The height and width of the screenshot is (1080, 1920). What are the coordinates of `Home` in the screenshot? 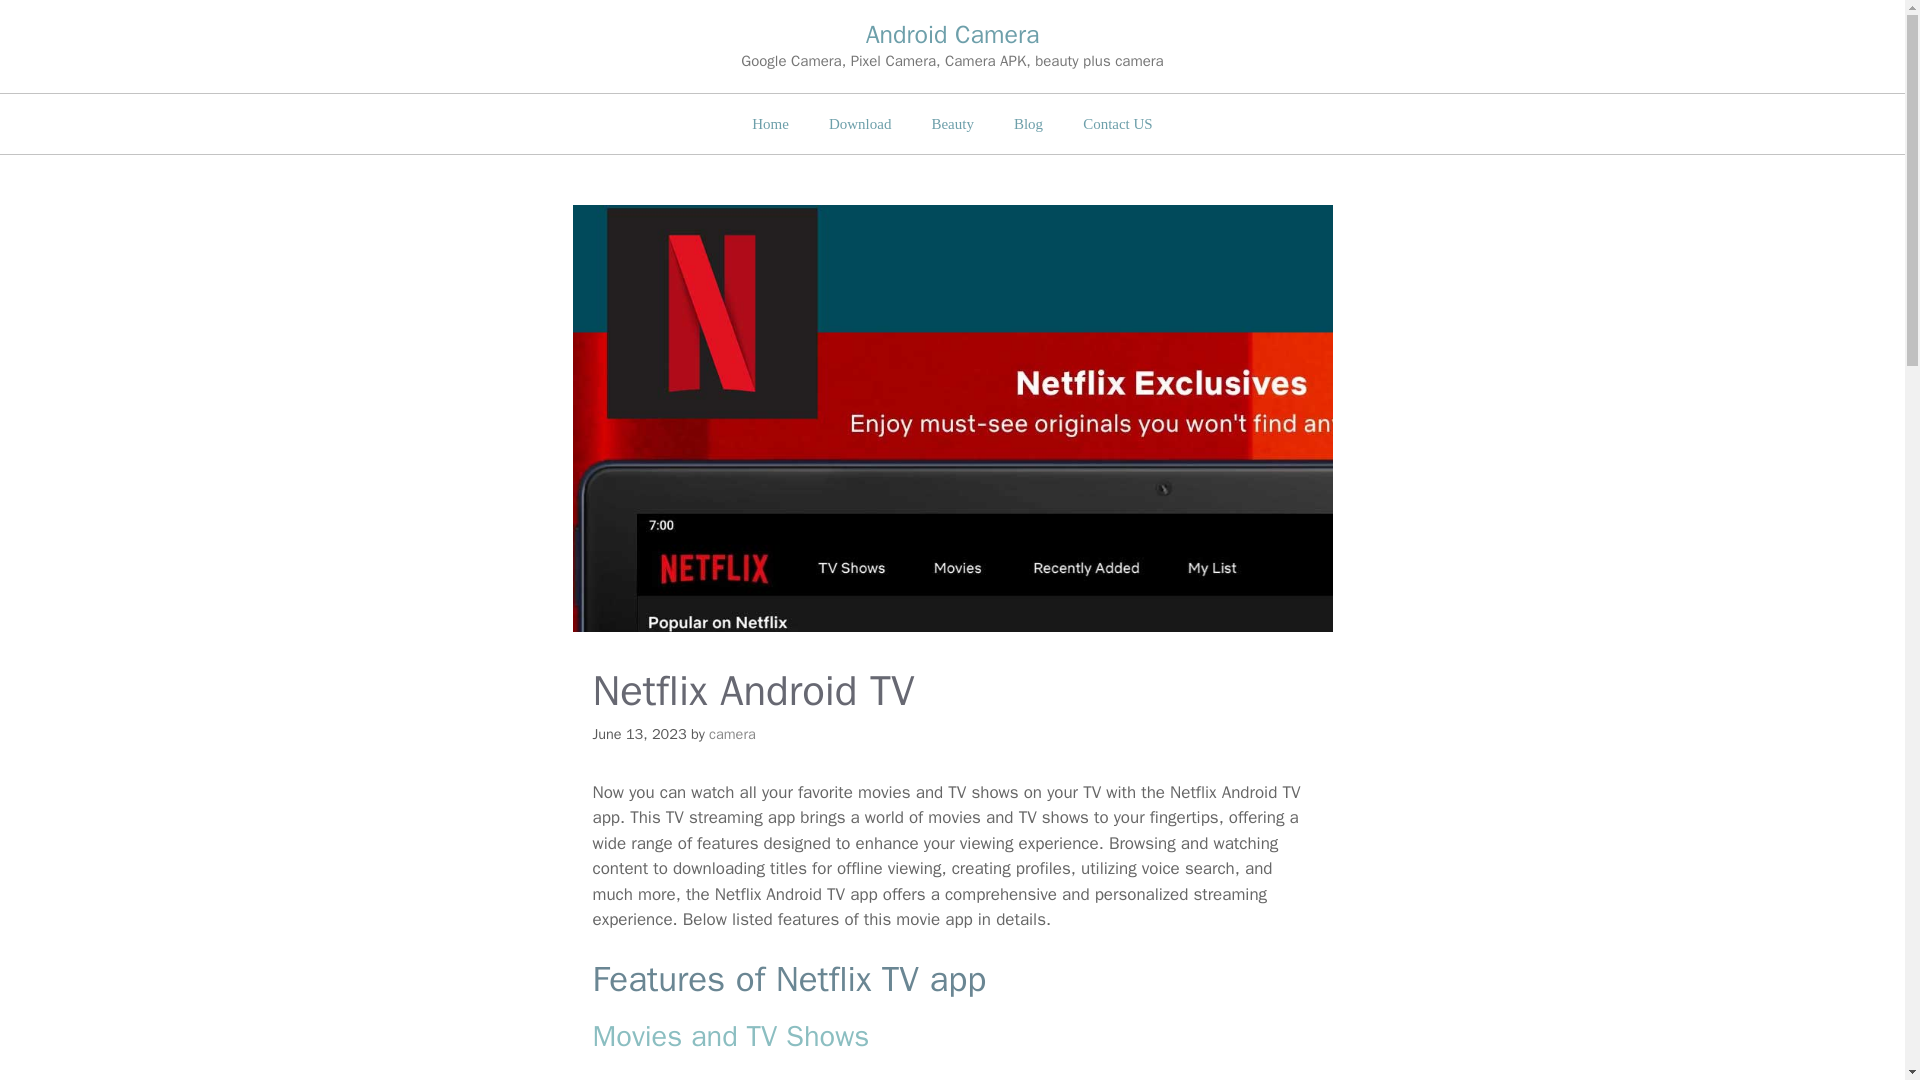 It's located at (770, 124).